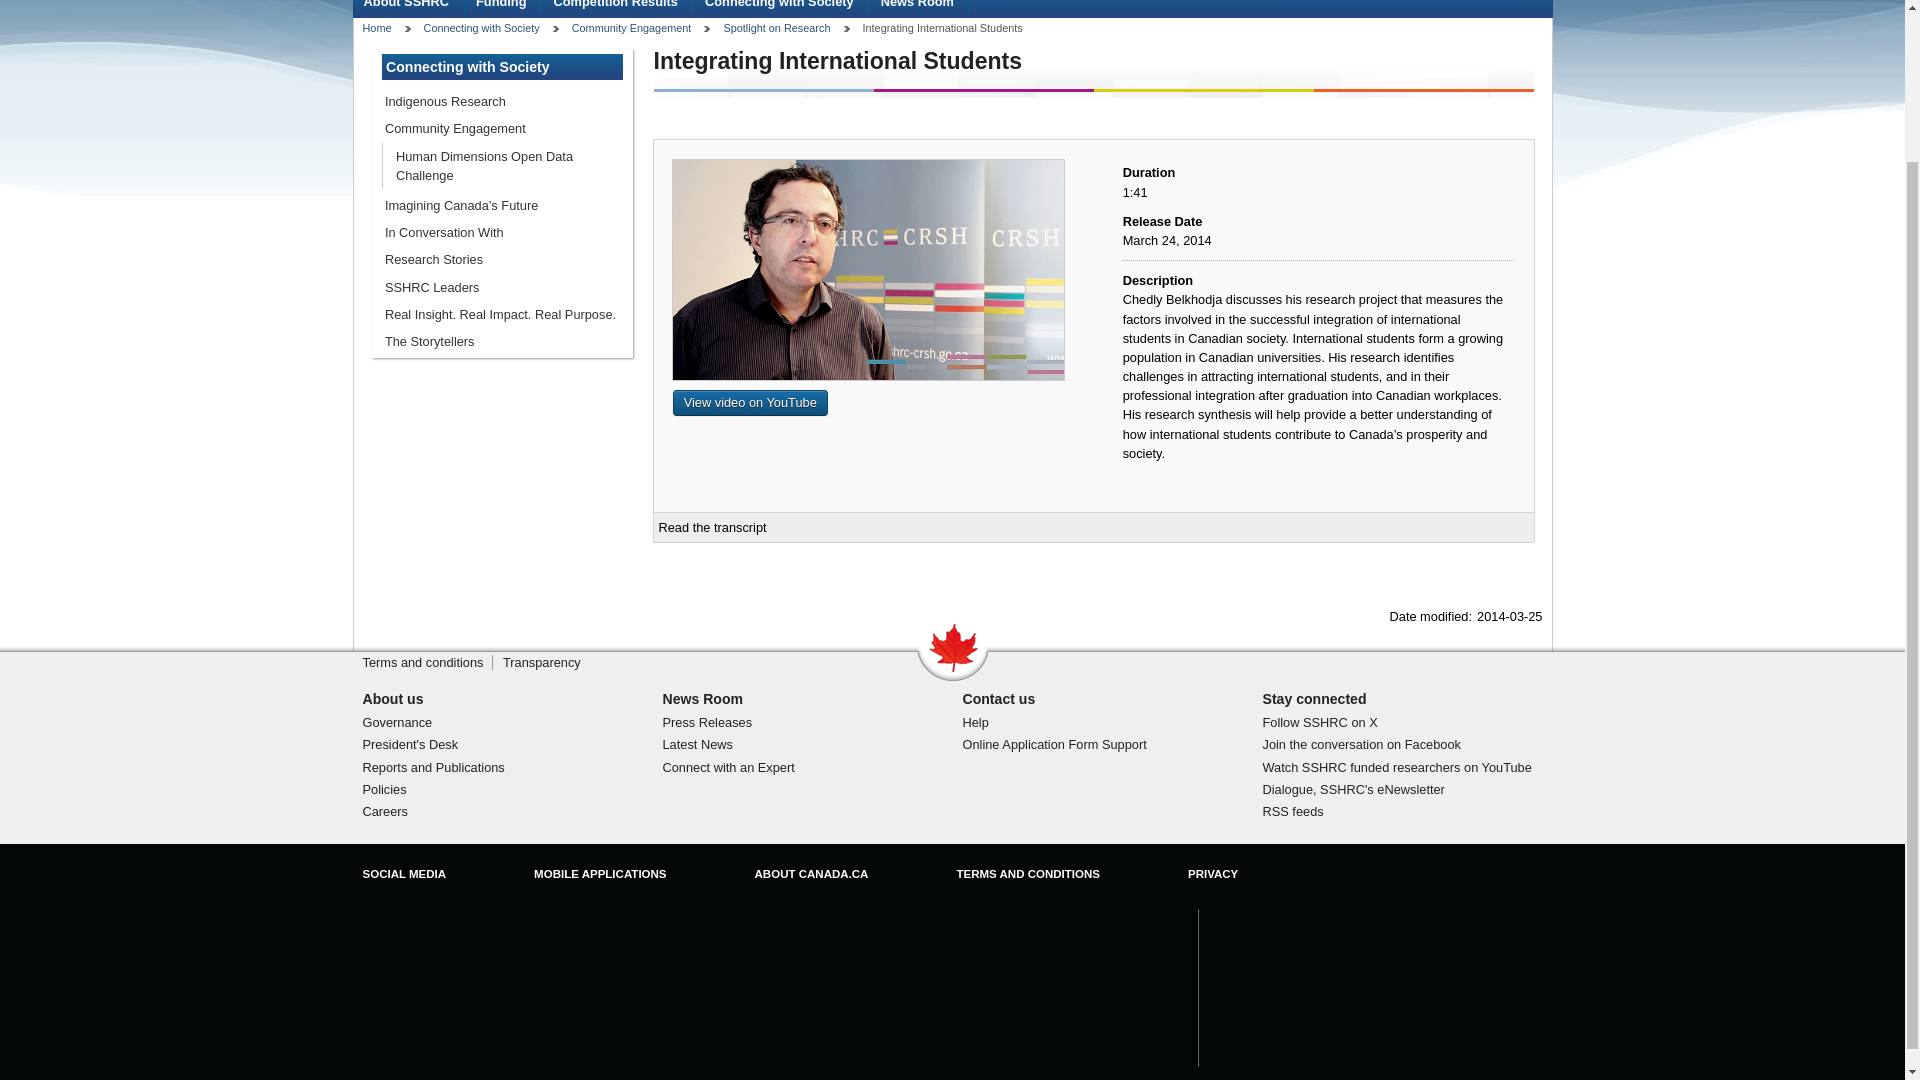  Describe the element at coordinates (502, 128) in the screenshot. I see `Community Engagement` at that location.